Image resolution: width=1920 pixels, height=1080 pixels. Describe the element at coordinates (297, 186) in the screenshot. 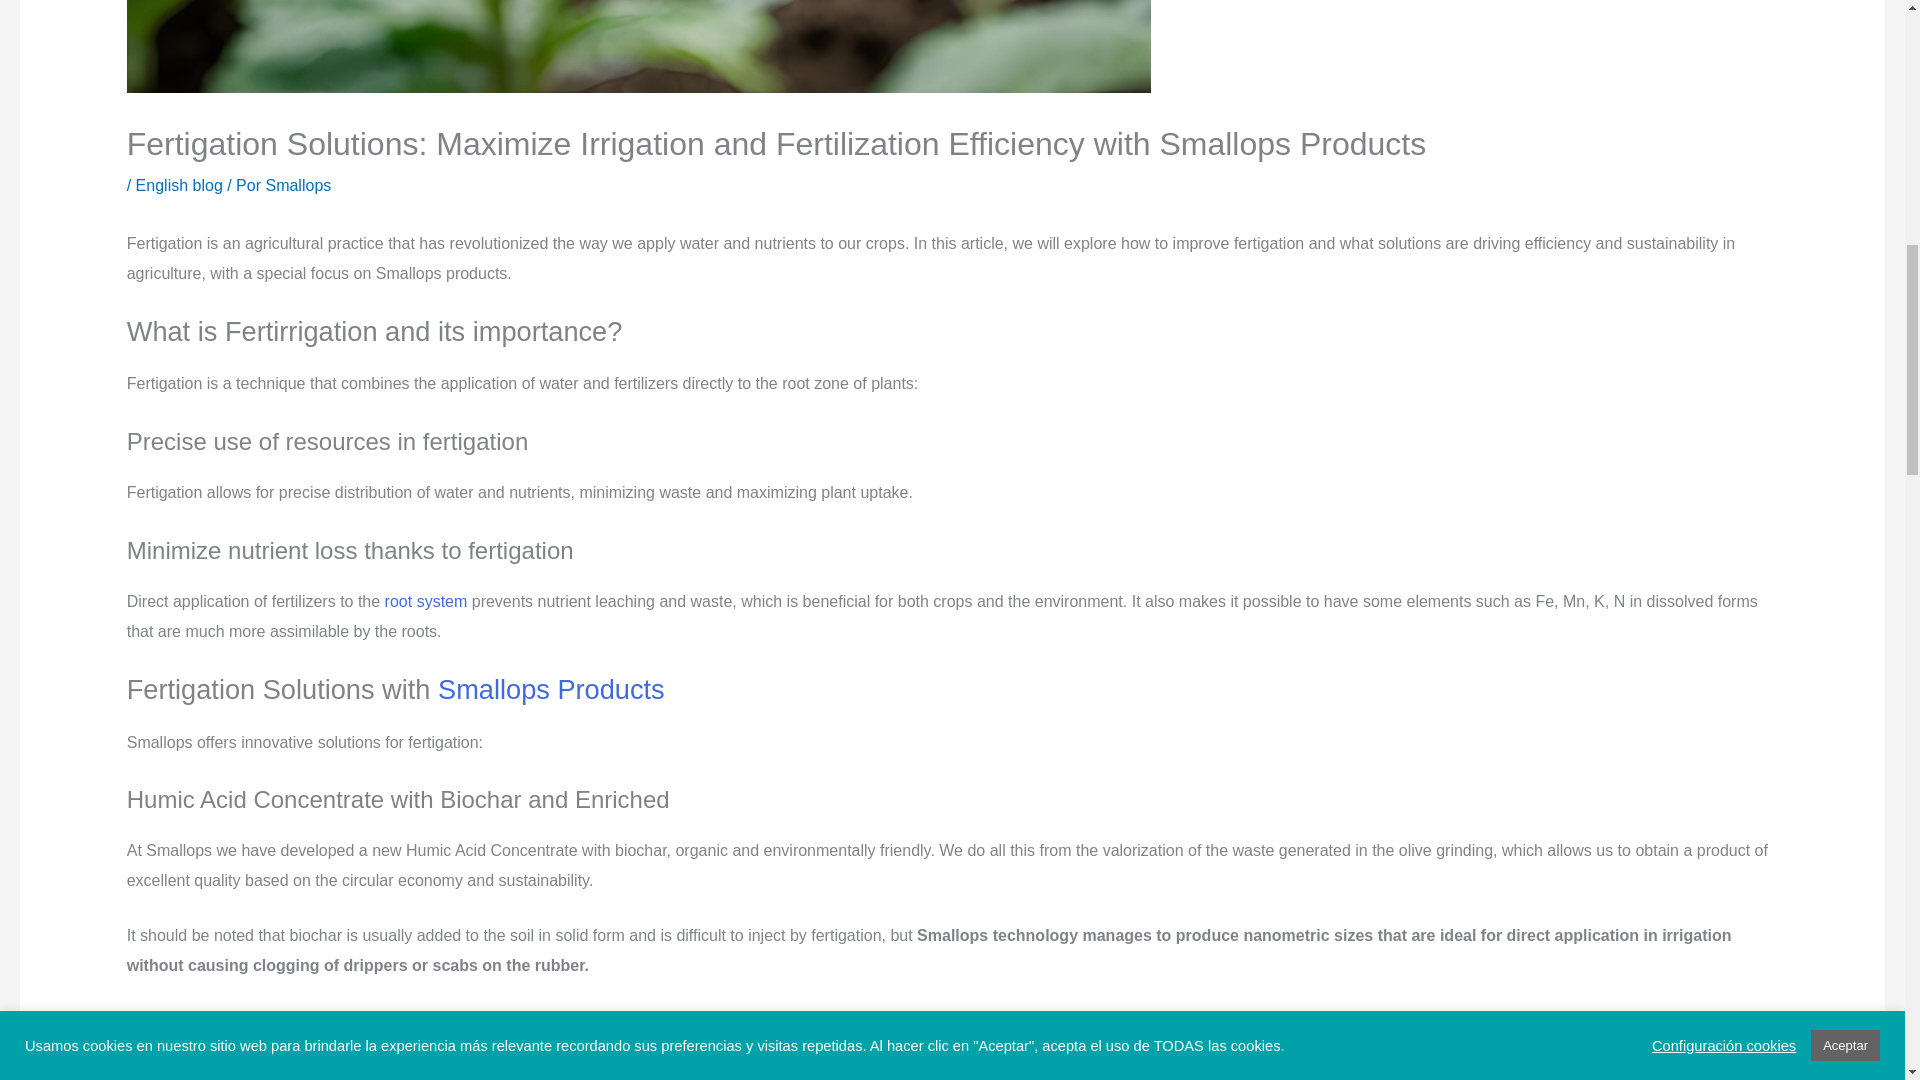

I see `Smallops` at that location.